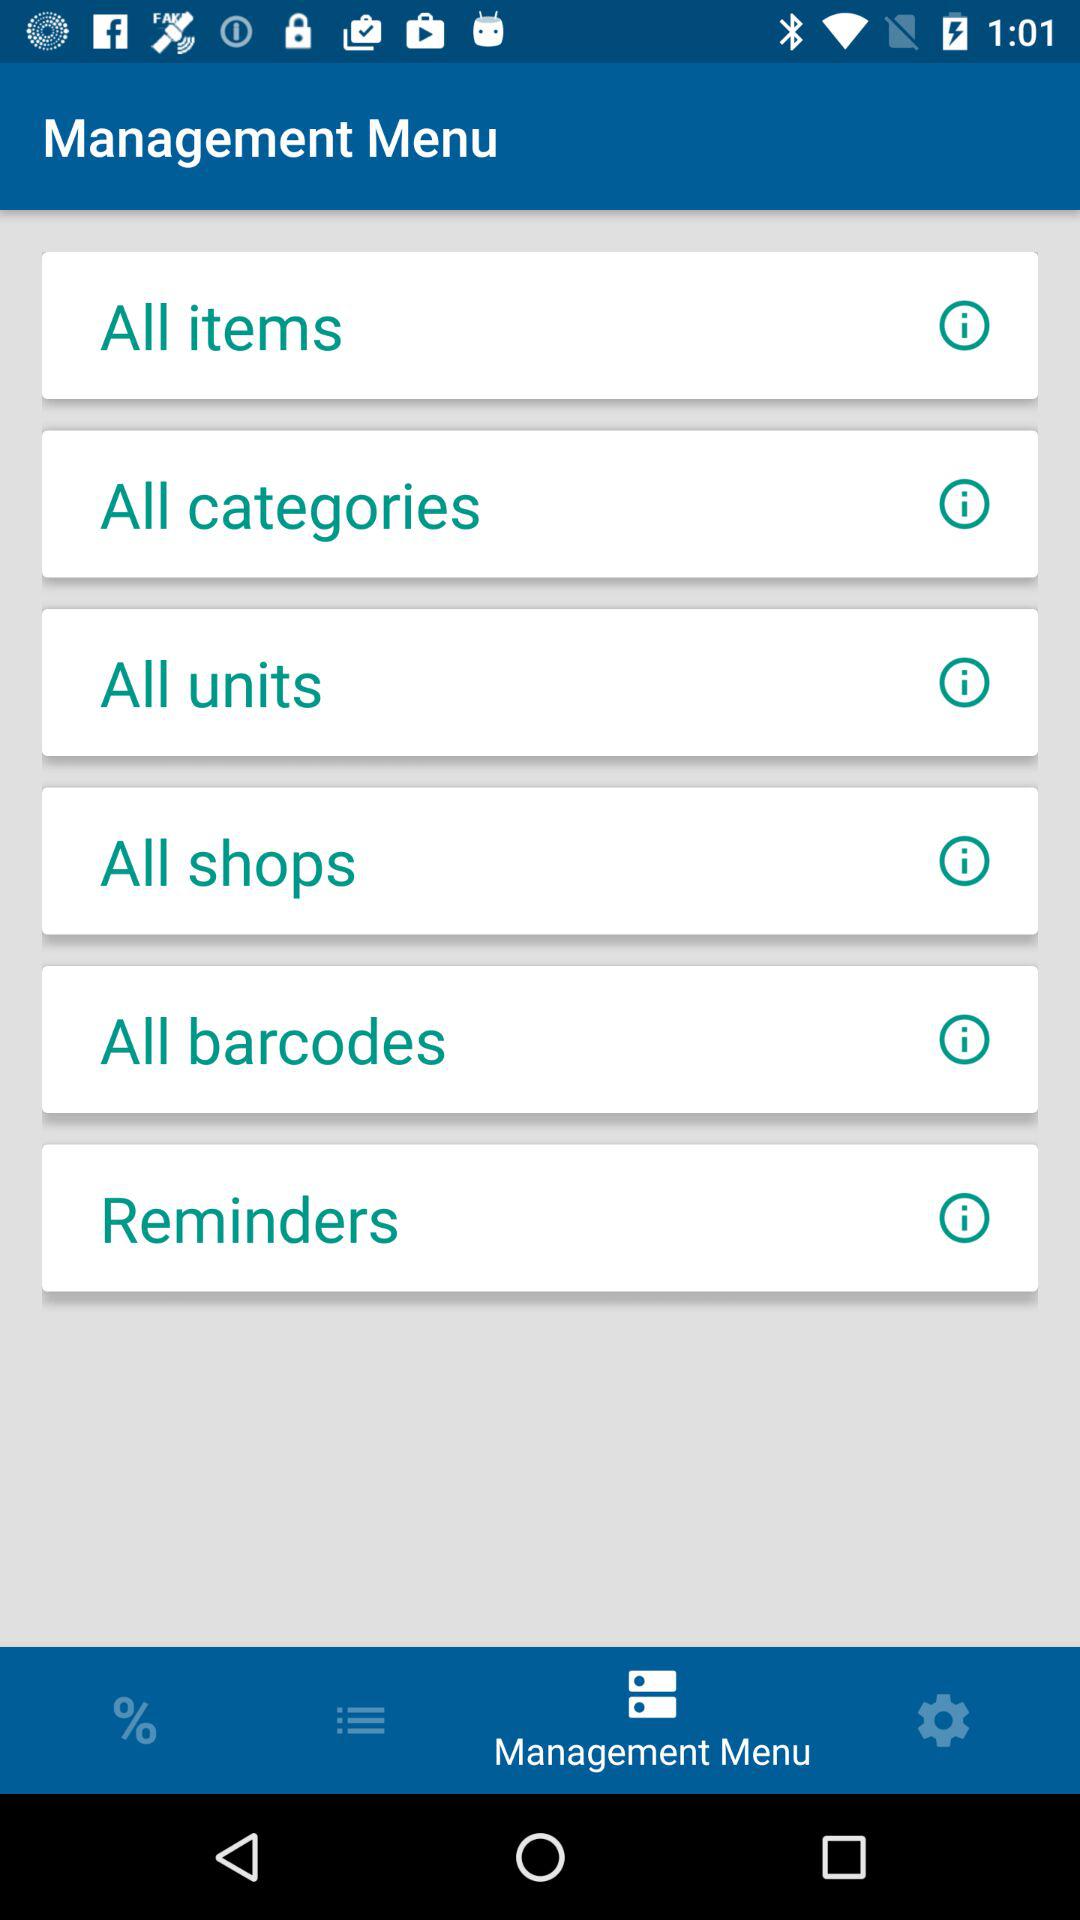 The image size is (1080, 1920). What do you see at coordinates (964, 326) in the screenshot?
I see `more info` at bounding box center [964, 326].